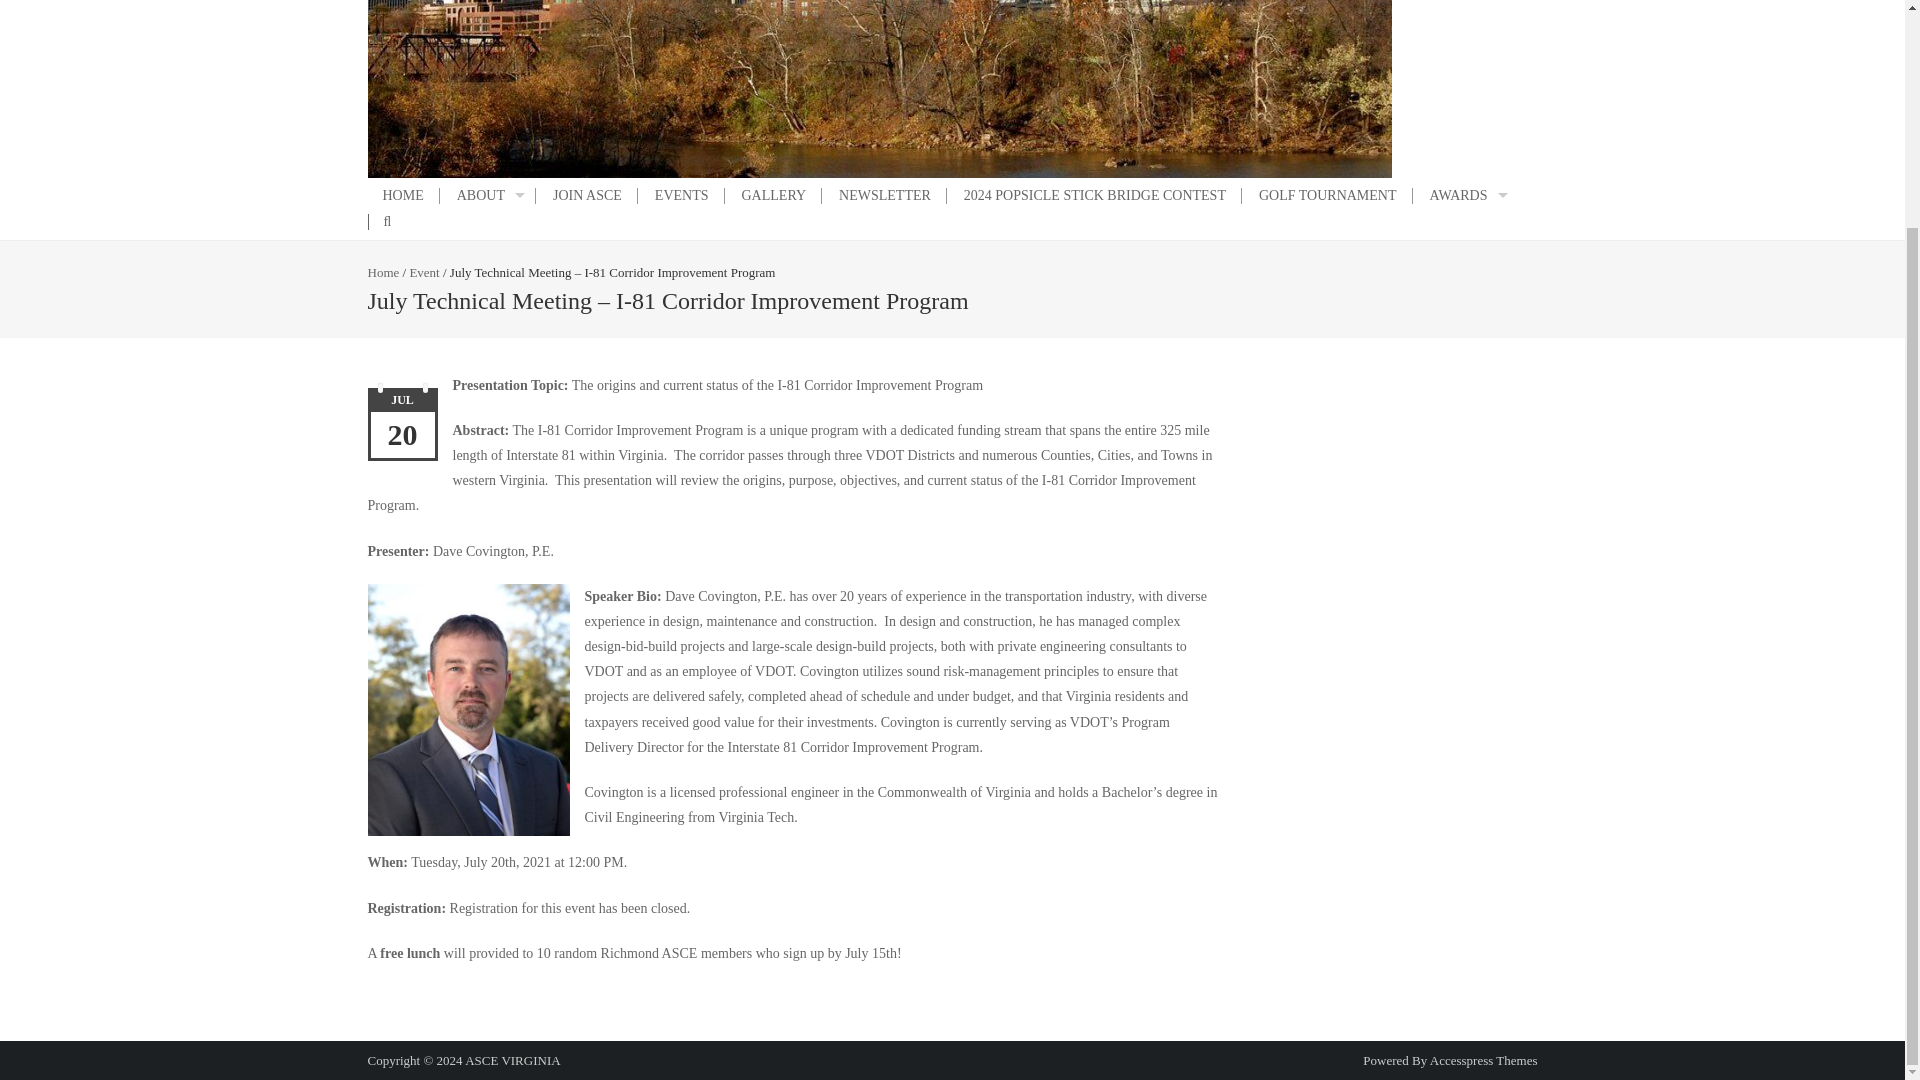 This screenshot has width=1920, height=1080. I want to click on GALLERY, so click(773, 196).